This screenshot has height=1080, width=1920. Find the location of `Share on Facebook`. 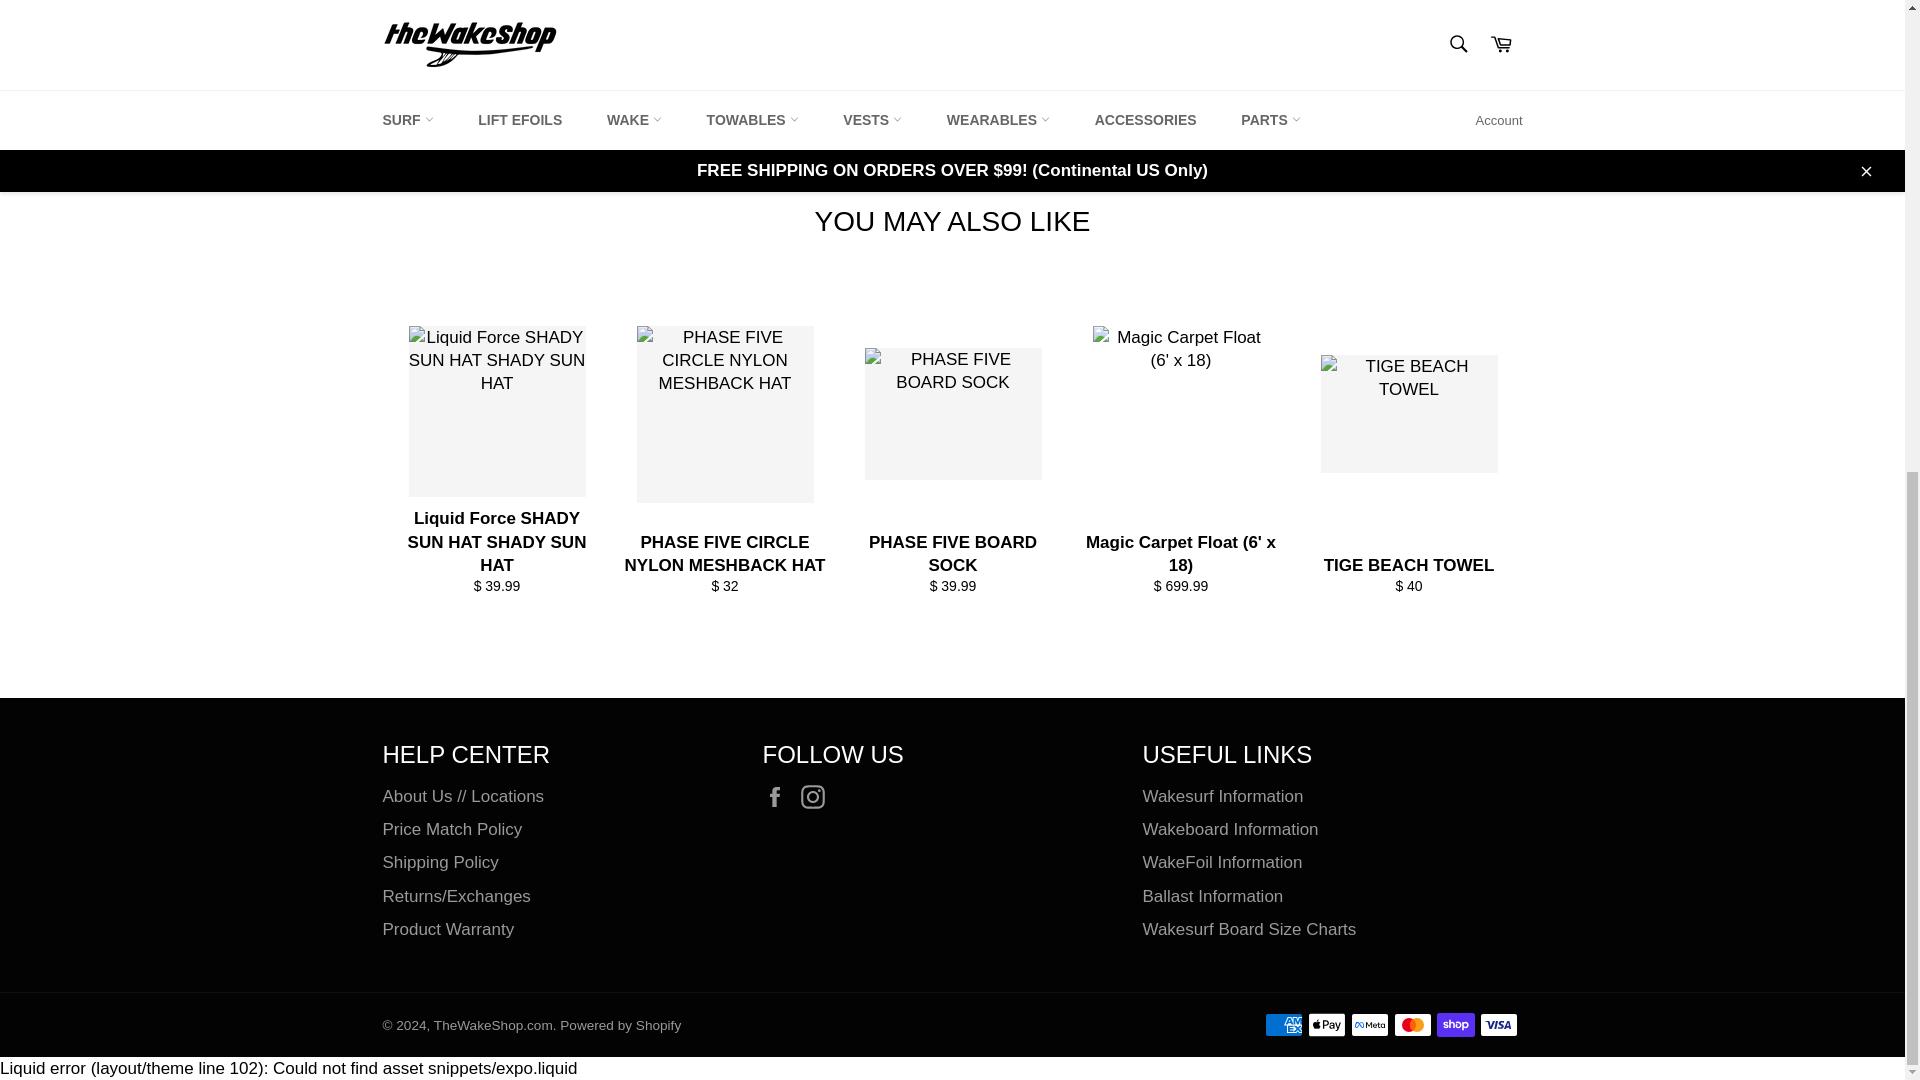

Share on Facebook is located at coordinates (1510, 30).